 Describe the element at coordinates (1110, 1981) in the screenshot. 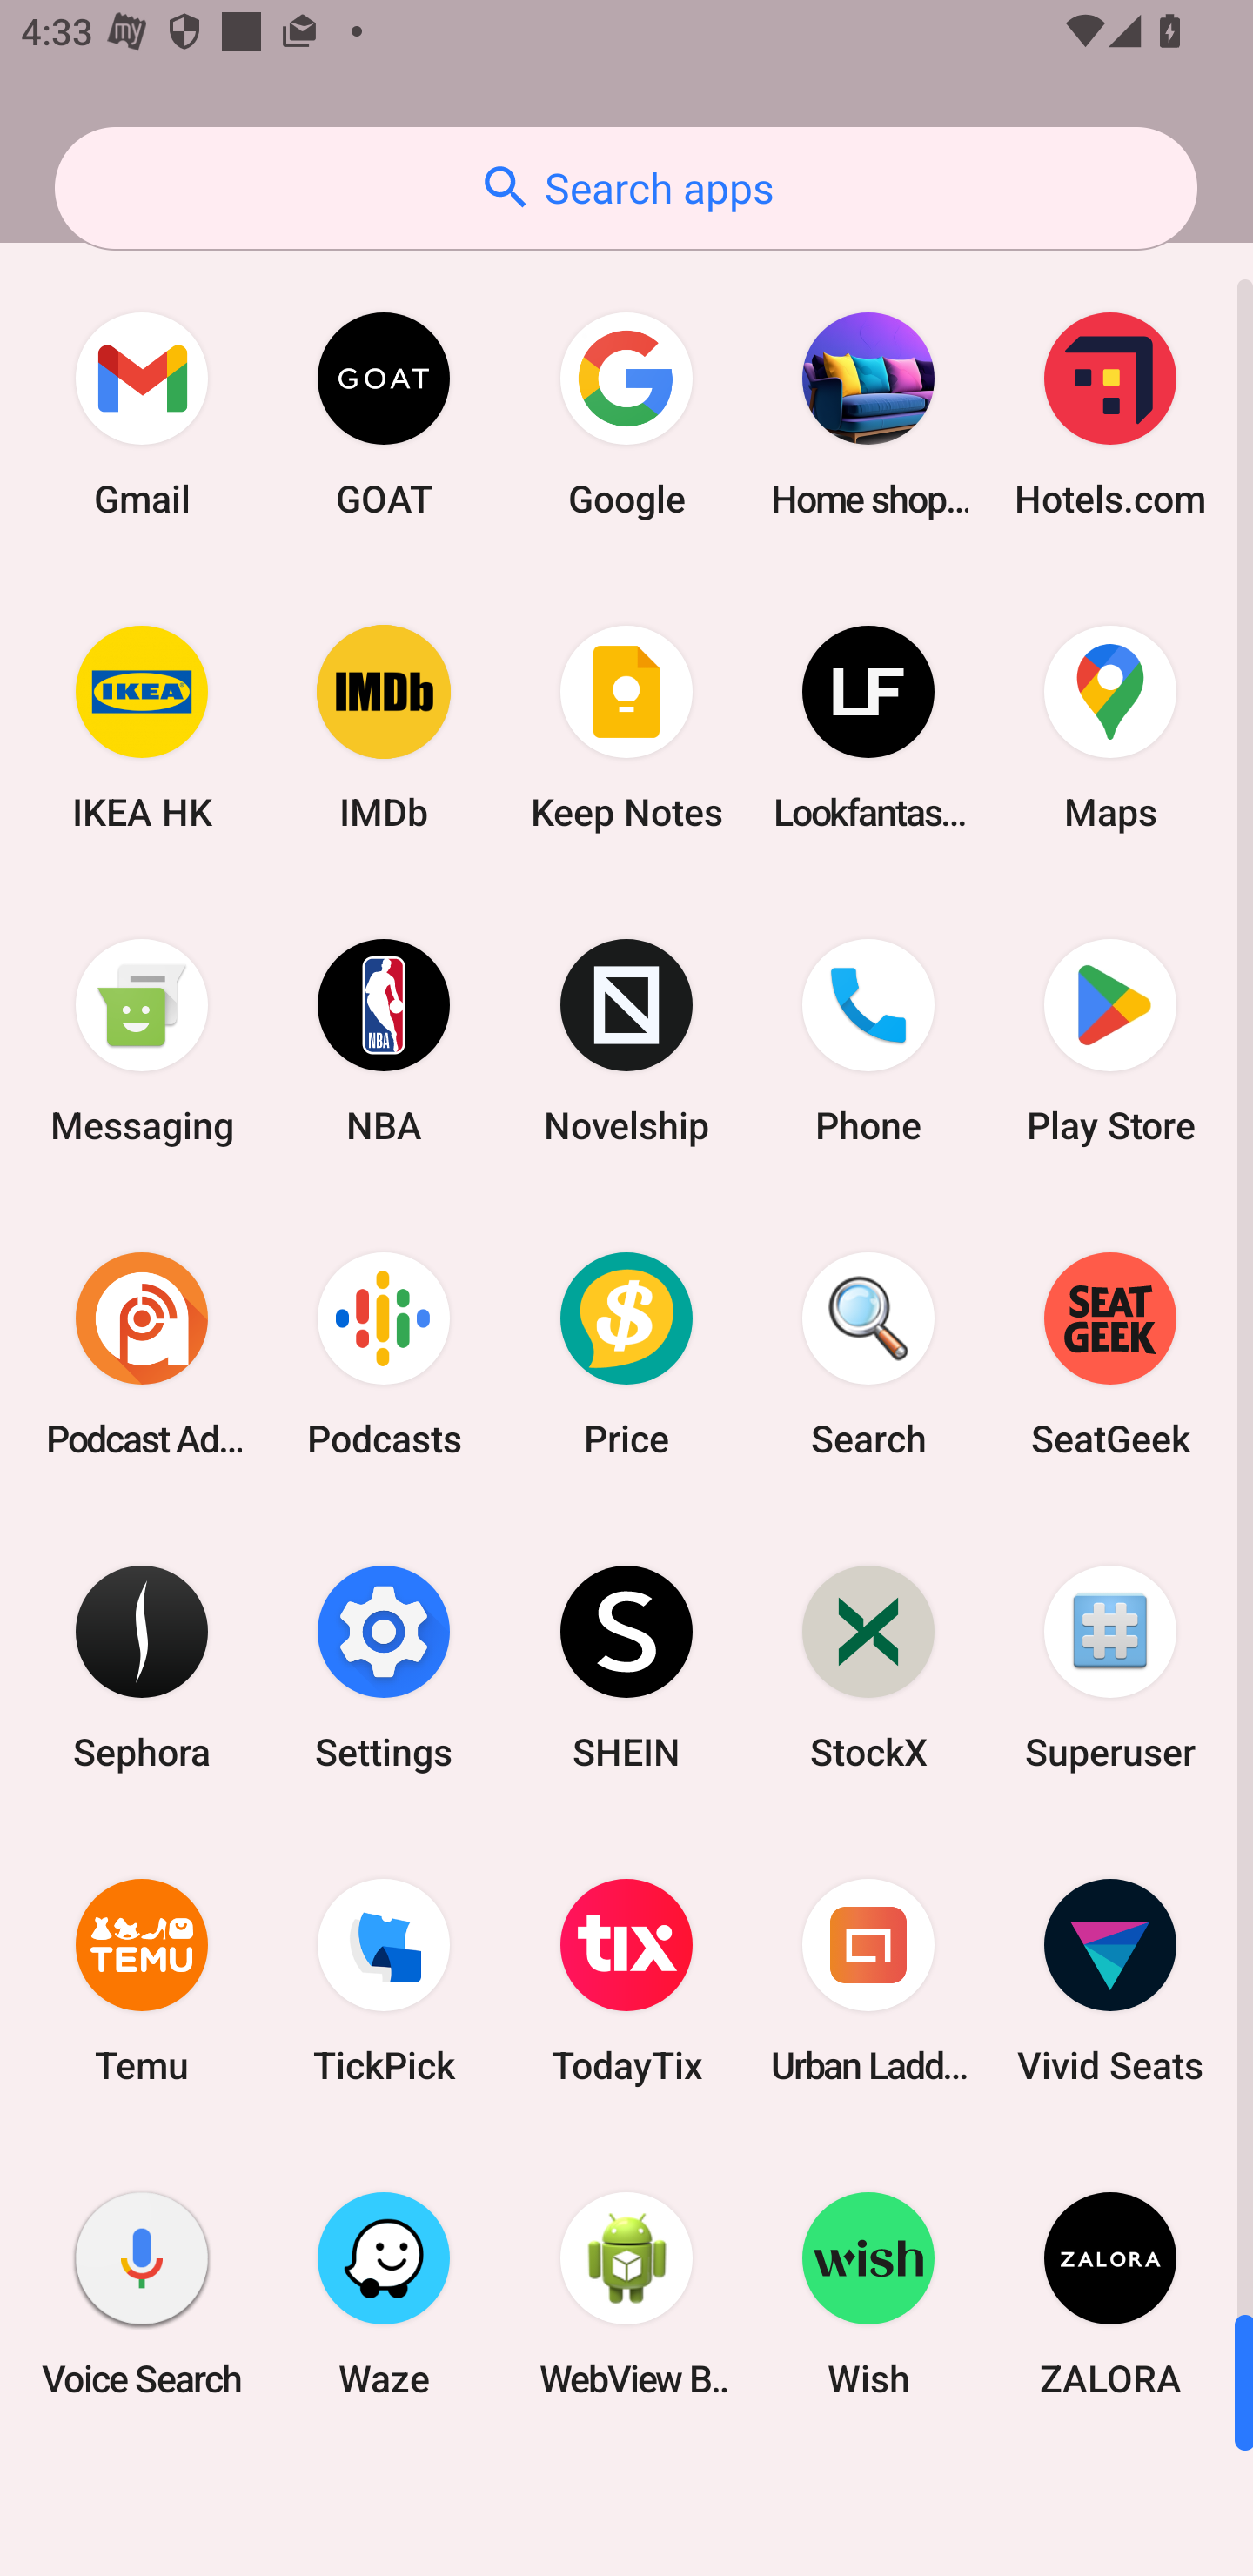

I see `Vivid Seats` at that location.